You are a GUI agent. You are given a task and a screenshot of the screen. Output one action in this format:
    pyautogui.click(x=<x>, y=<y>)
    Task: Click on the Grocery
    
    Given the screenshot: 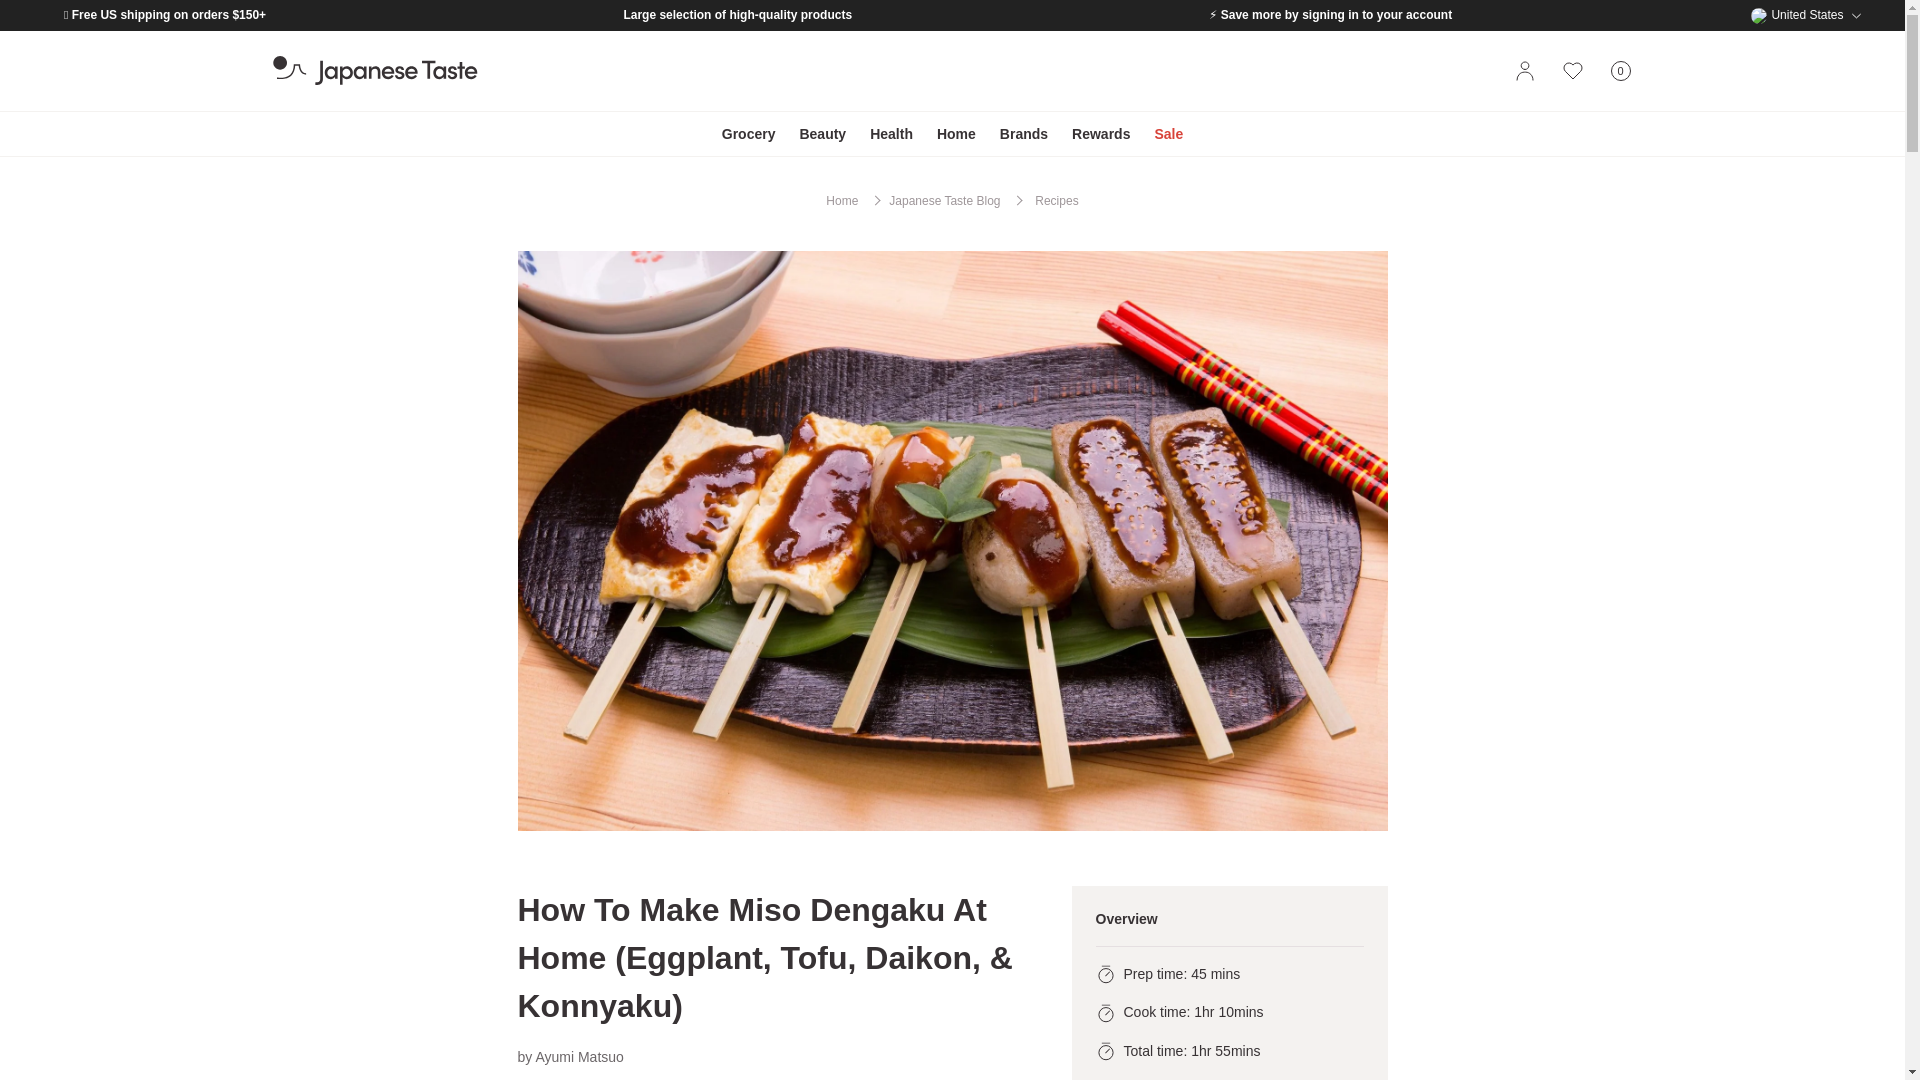 What is the action you would take?
    pyautogui.click(x=1620, y=71)
    